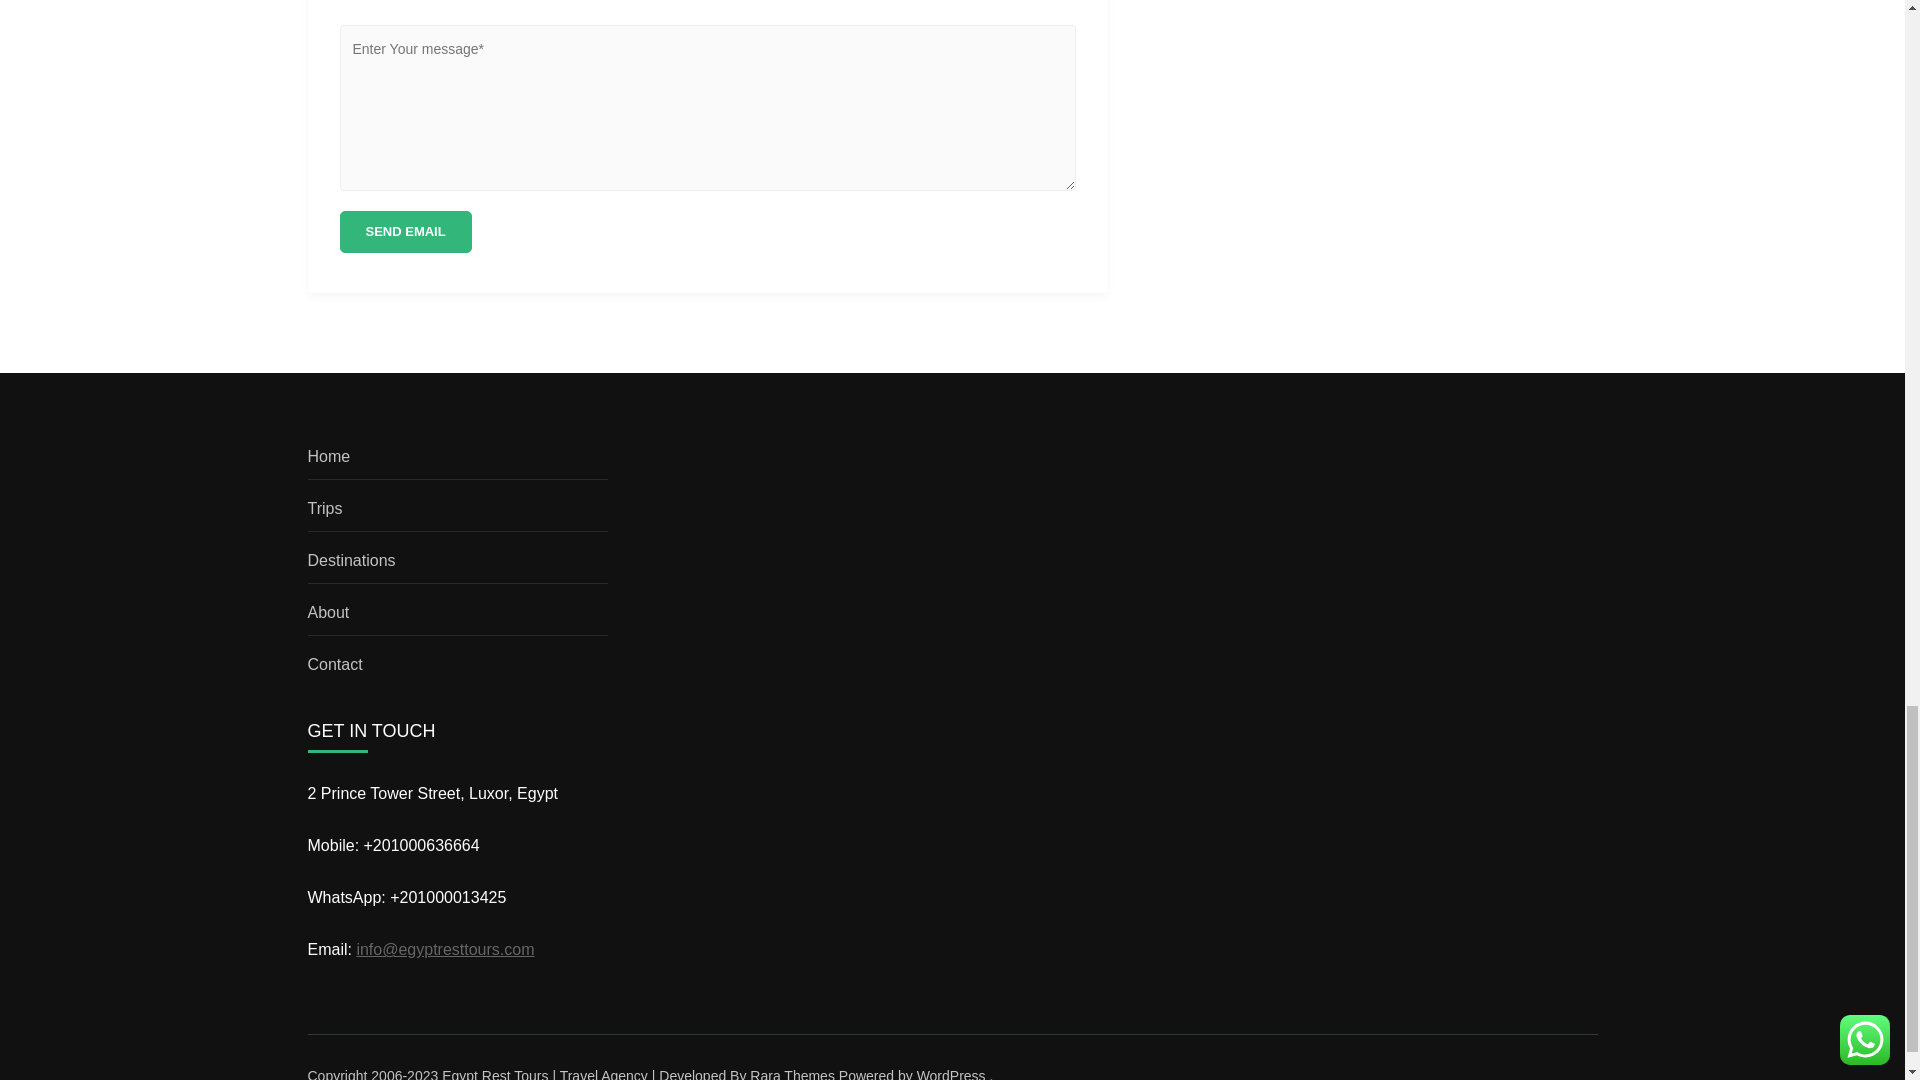 The image size is (1920, 1080). What do you see at coordinates (329, 456) in the screenshot?
I see `Home` at bounding box center [329, 456].